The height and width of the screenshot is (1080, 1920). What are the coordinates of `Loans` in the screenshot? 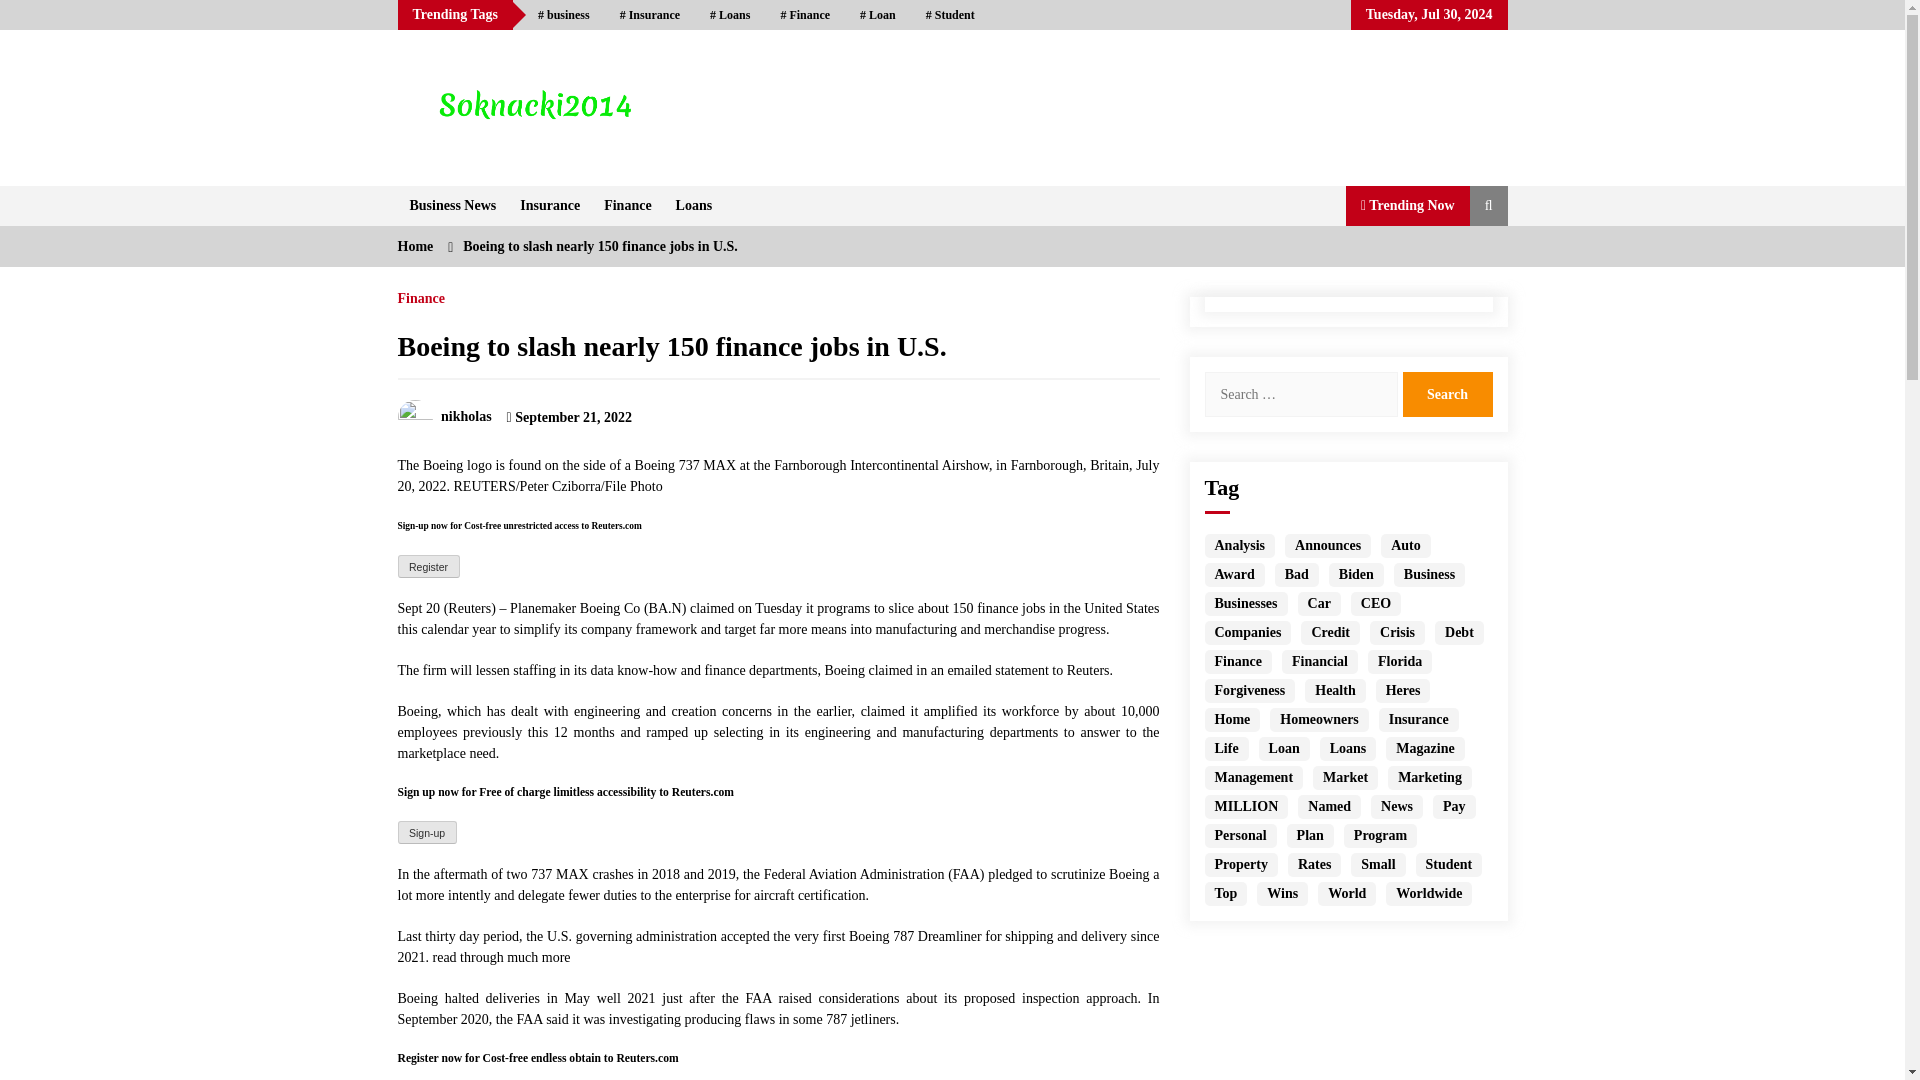 It's located at (694, 205).